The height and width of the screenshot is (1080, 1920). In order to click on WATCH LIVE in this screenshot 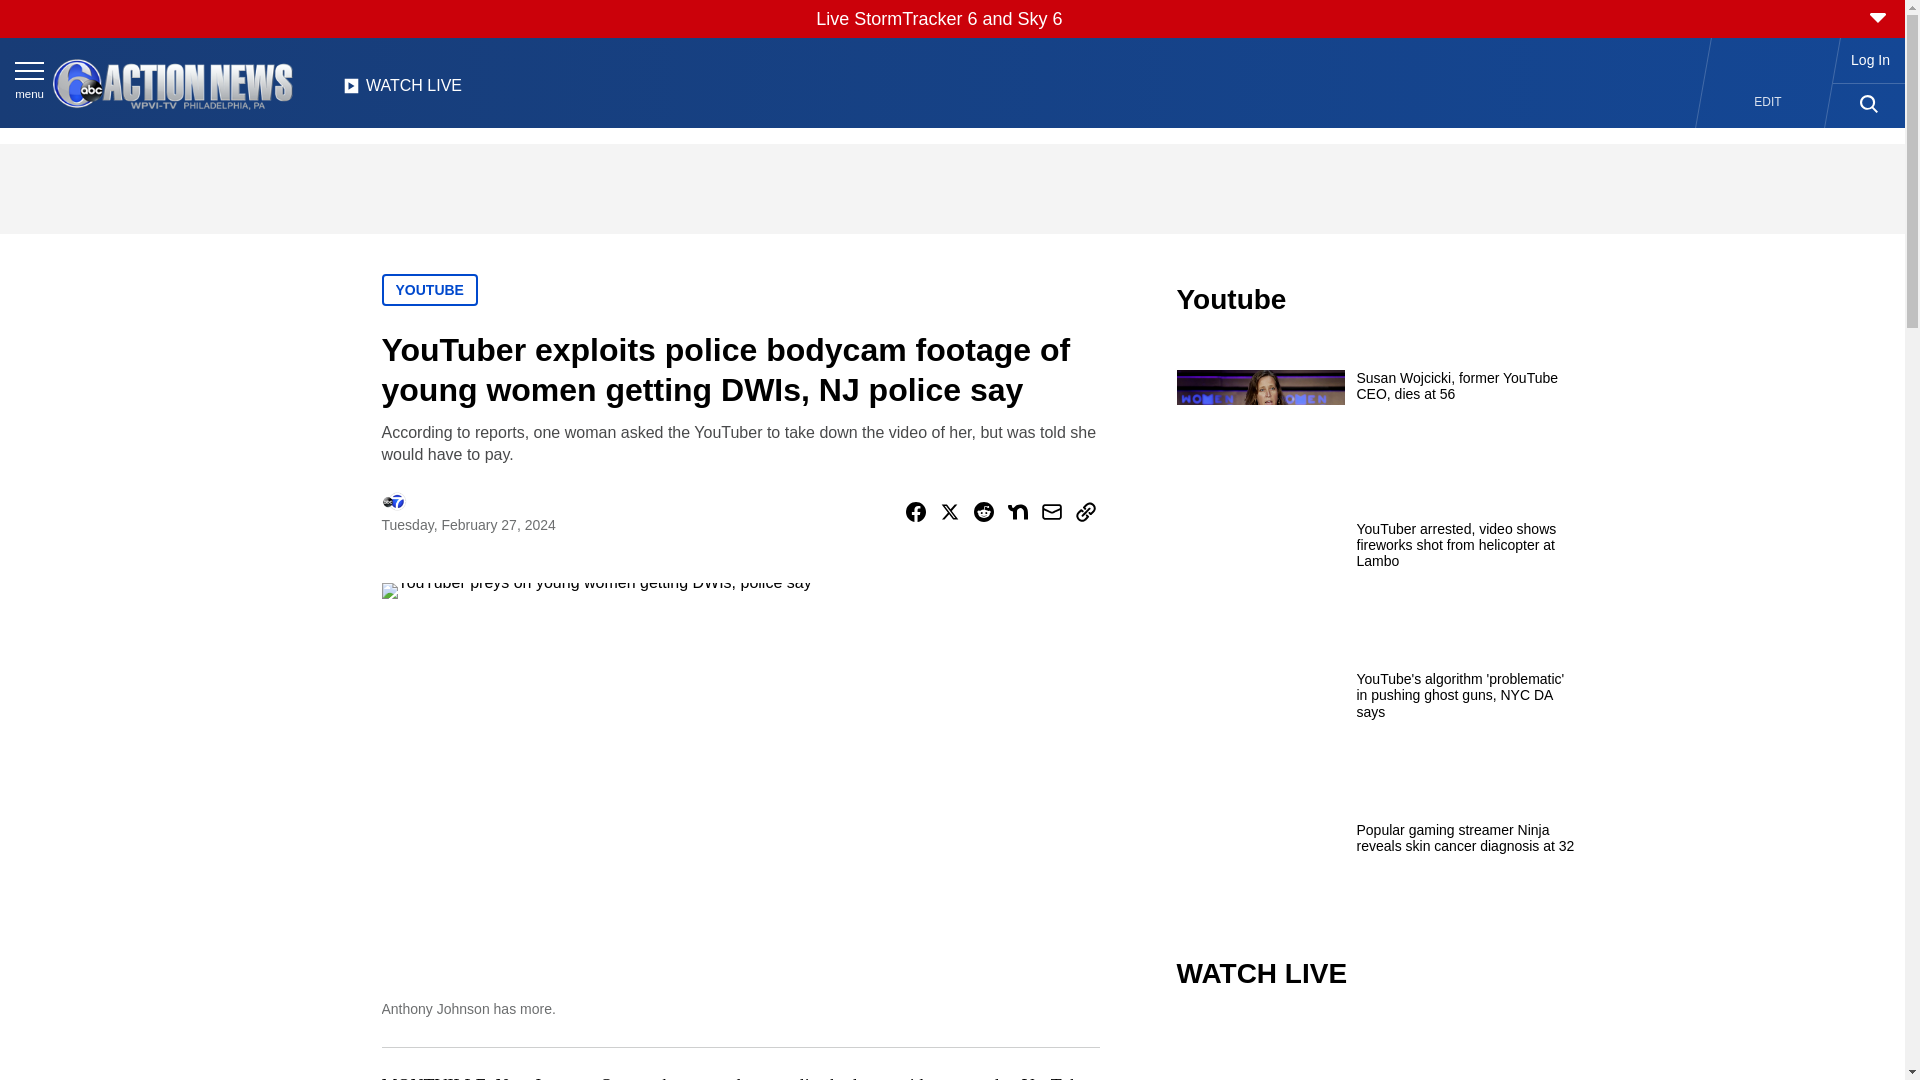, I will do `click(402, 91)`.